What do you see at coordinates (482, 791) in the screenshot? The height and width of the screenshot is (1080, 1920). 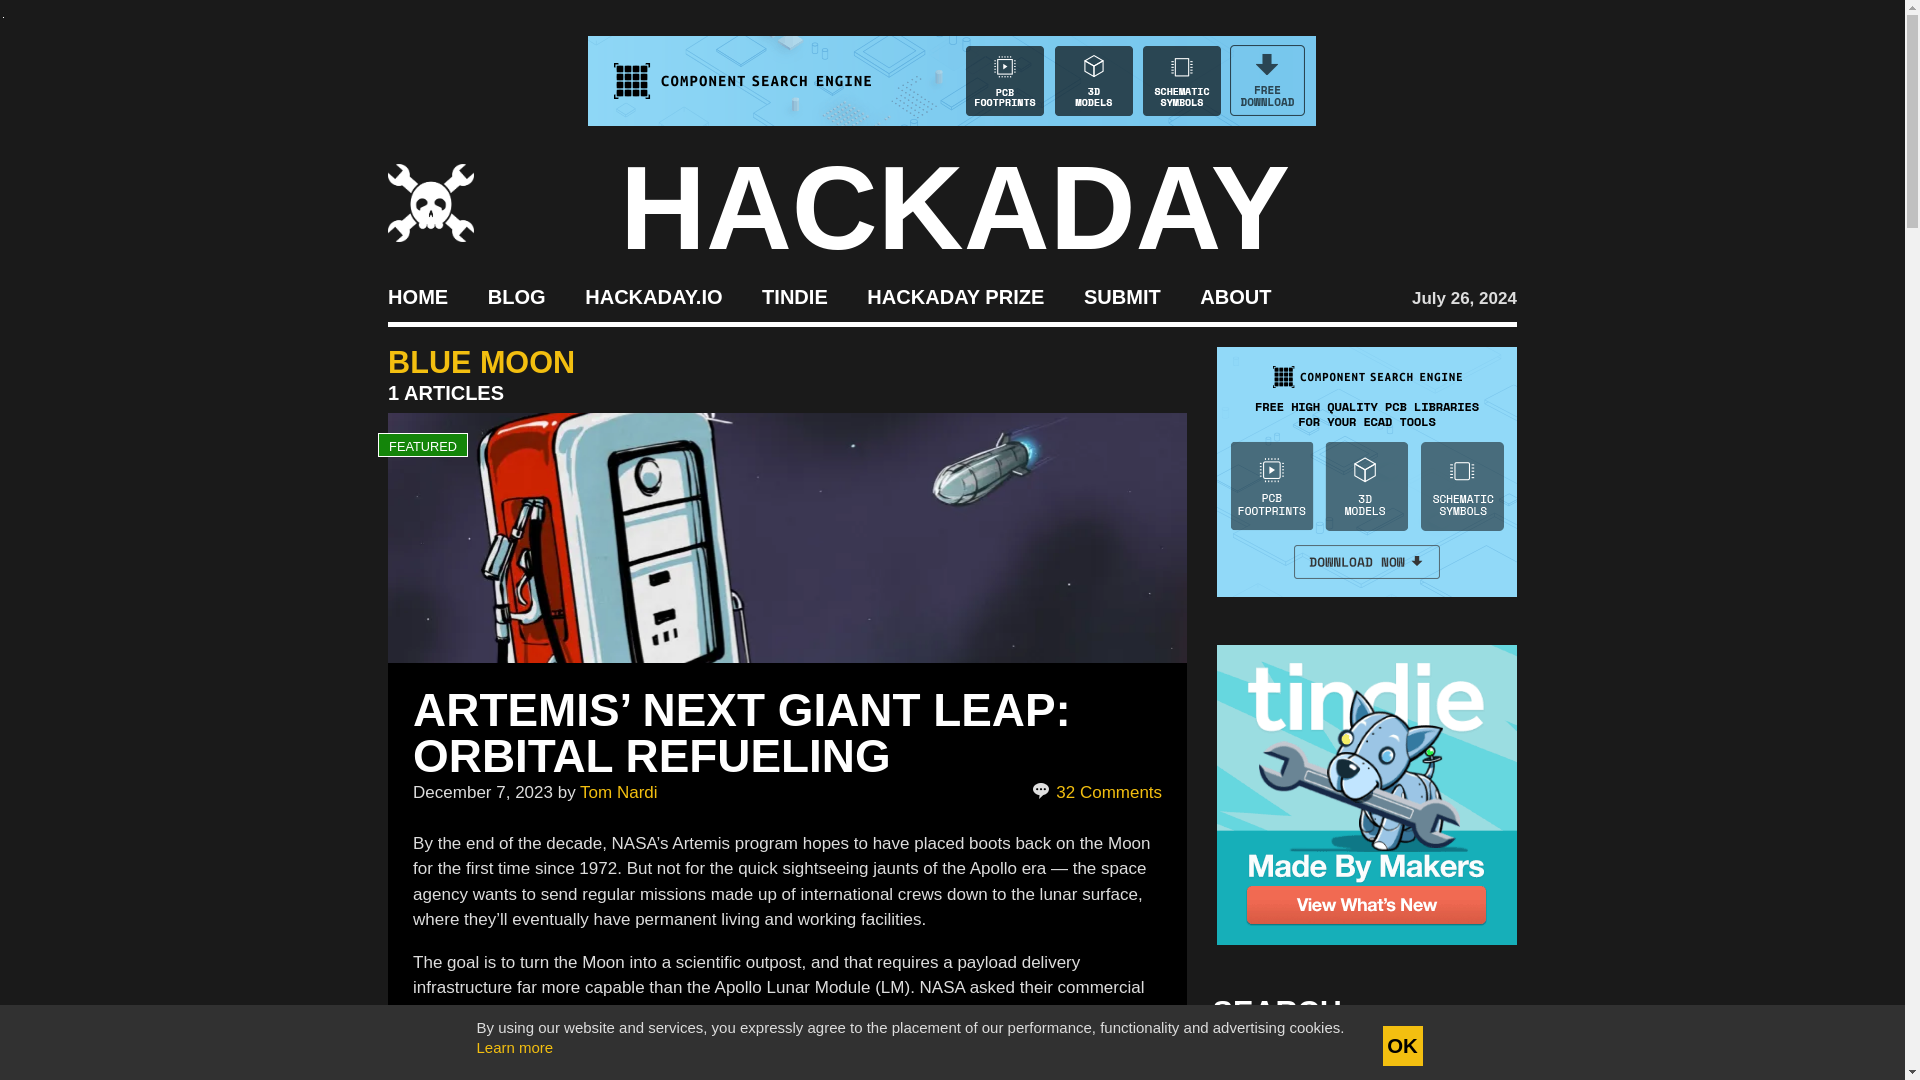 I see `December 7, 2023 - 7:00 am` at bounding box center [482, 791].